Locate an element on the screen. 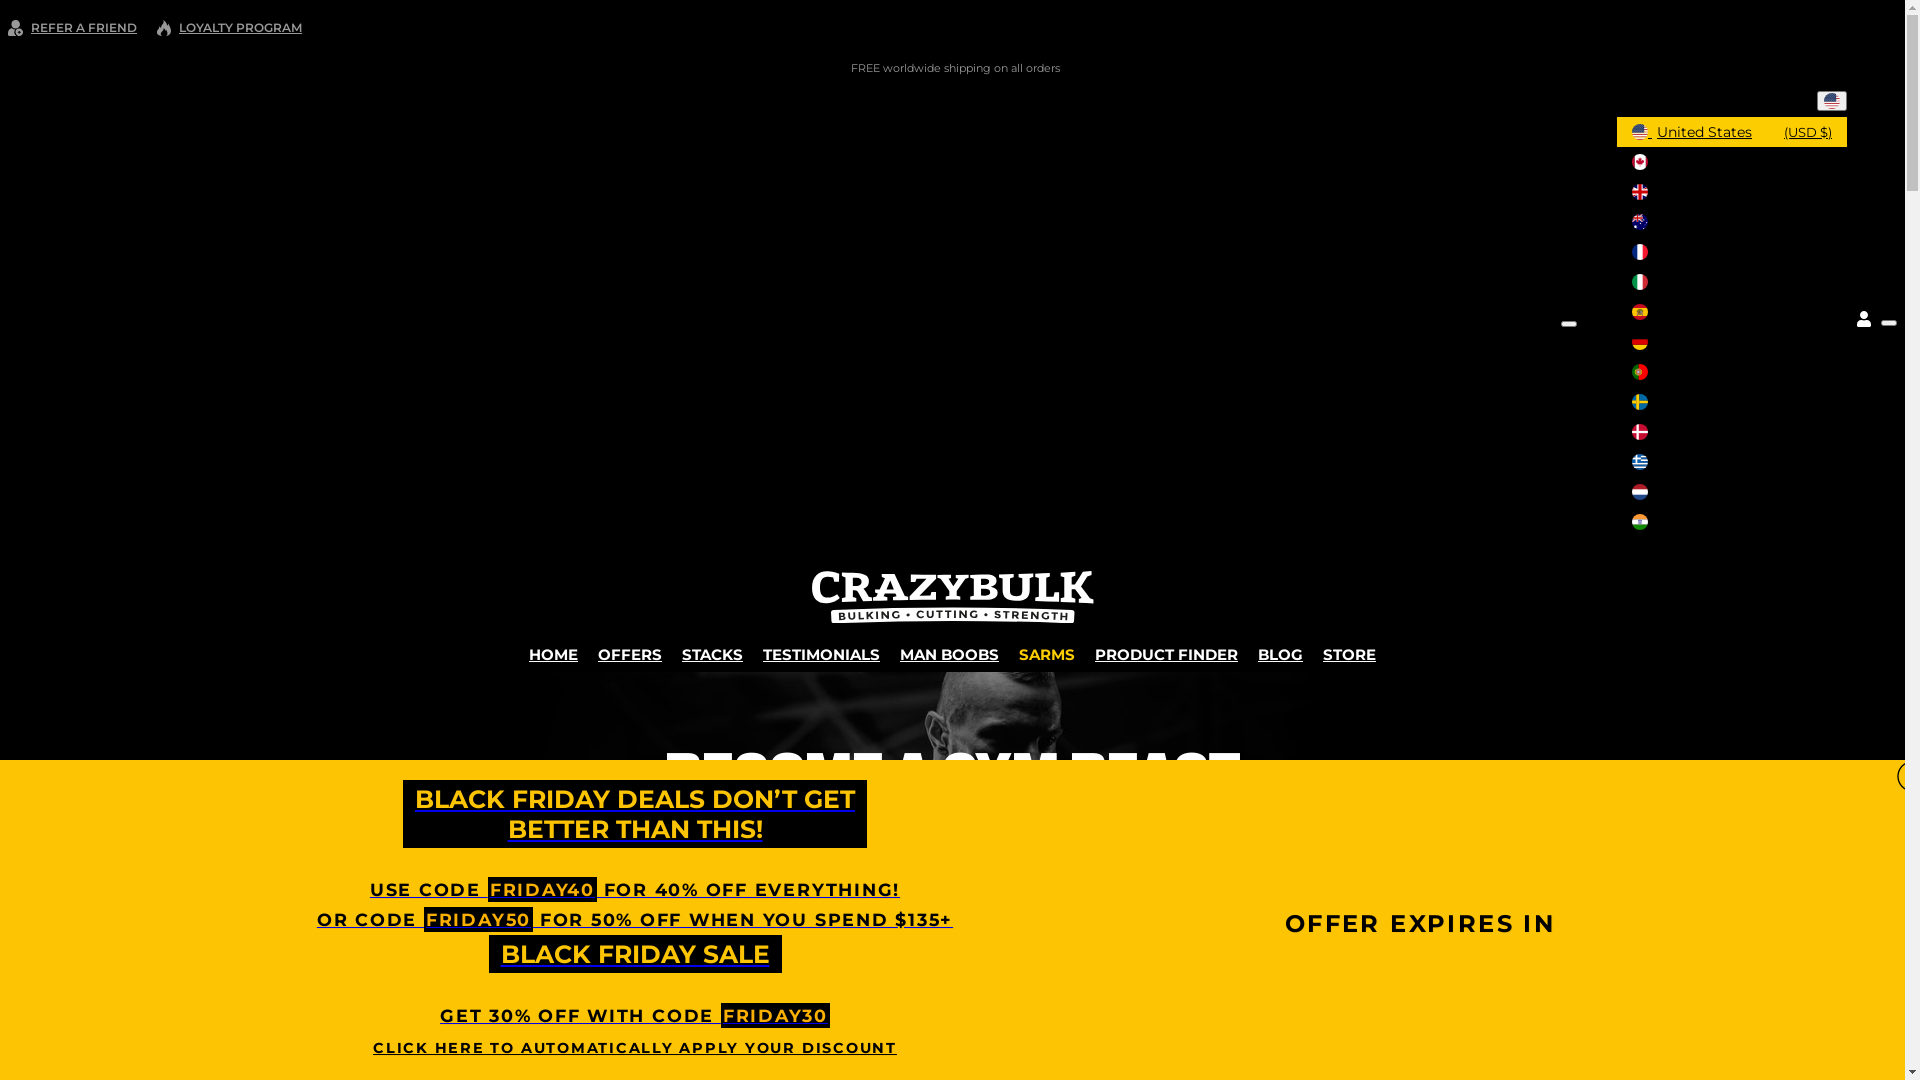 This screenshot has width=1920, height=1080.   United States
(USD $) is located at coordinates (1732, 132).